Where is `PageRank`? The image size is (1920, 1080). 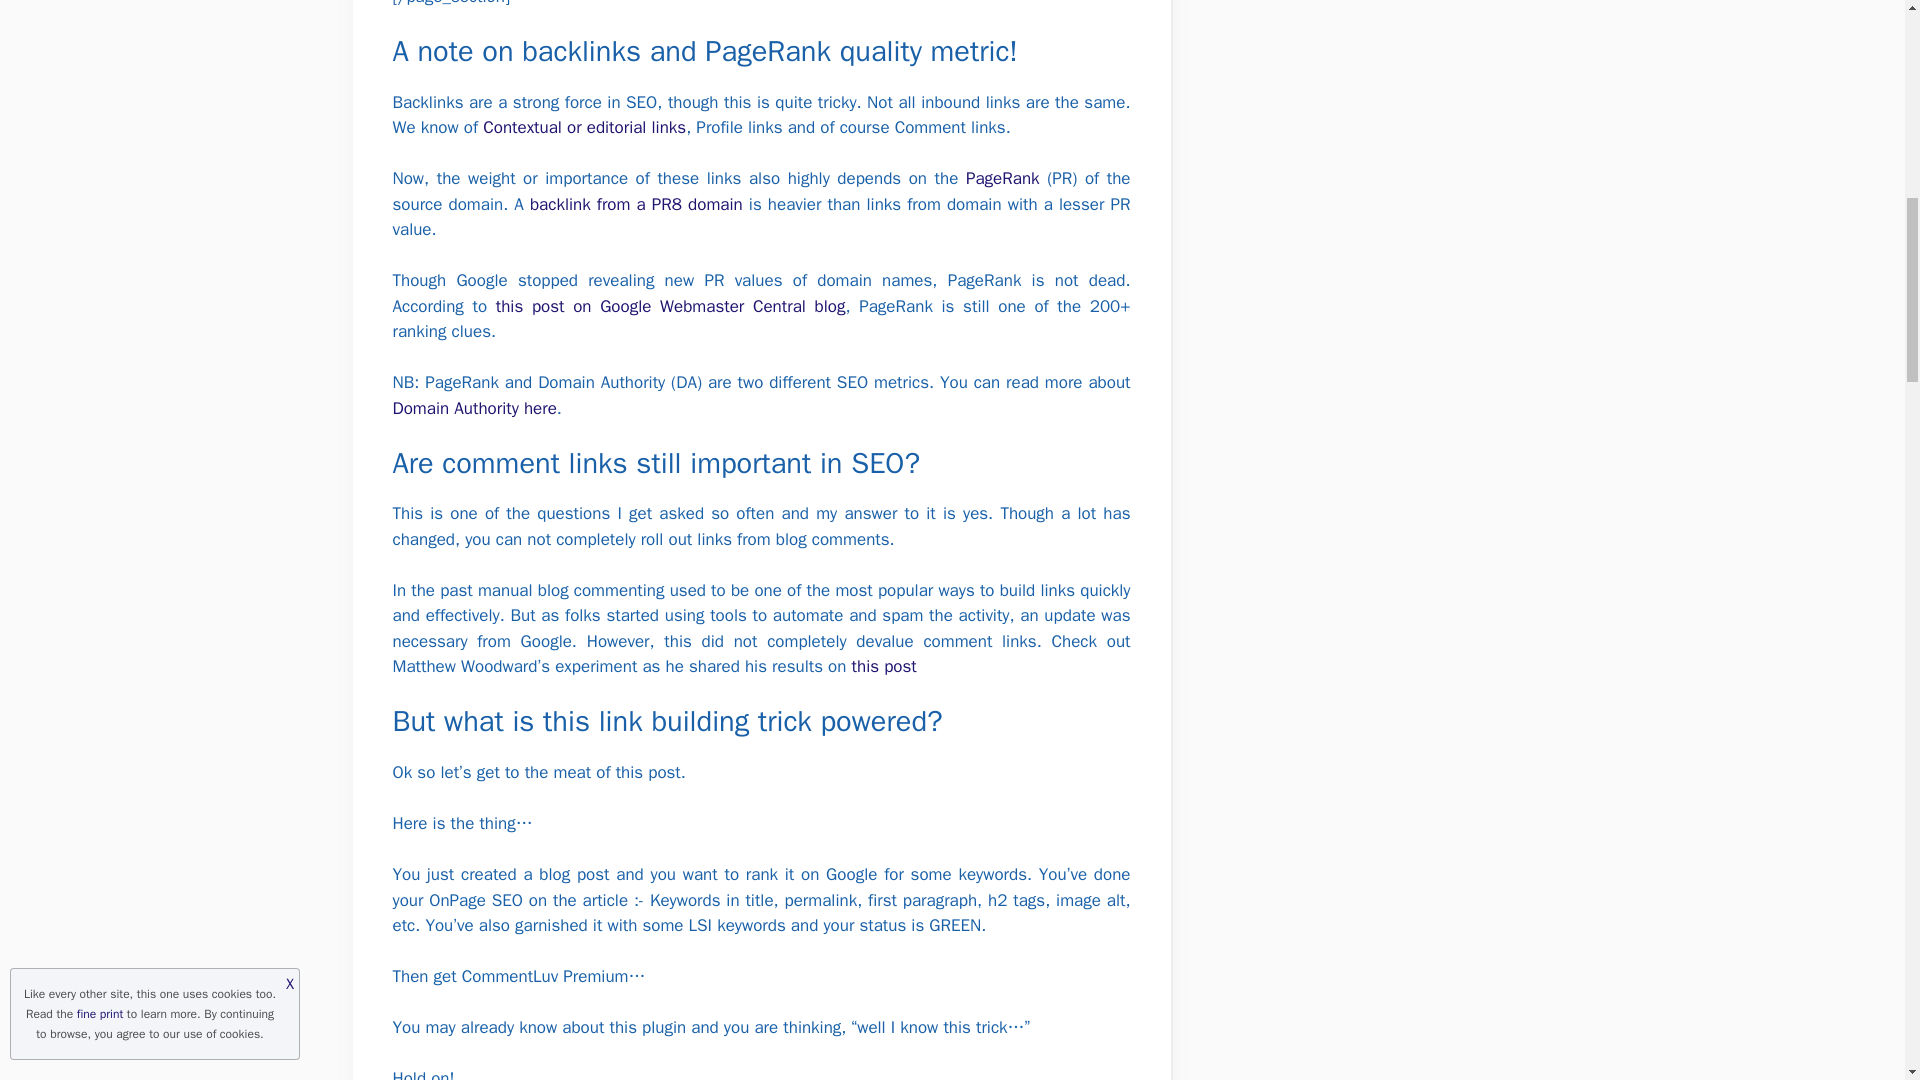
PageRank is located at coordinates (1002, 178).